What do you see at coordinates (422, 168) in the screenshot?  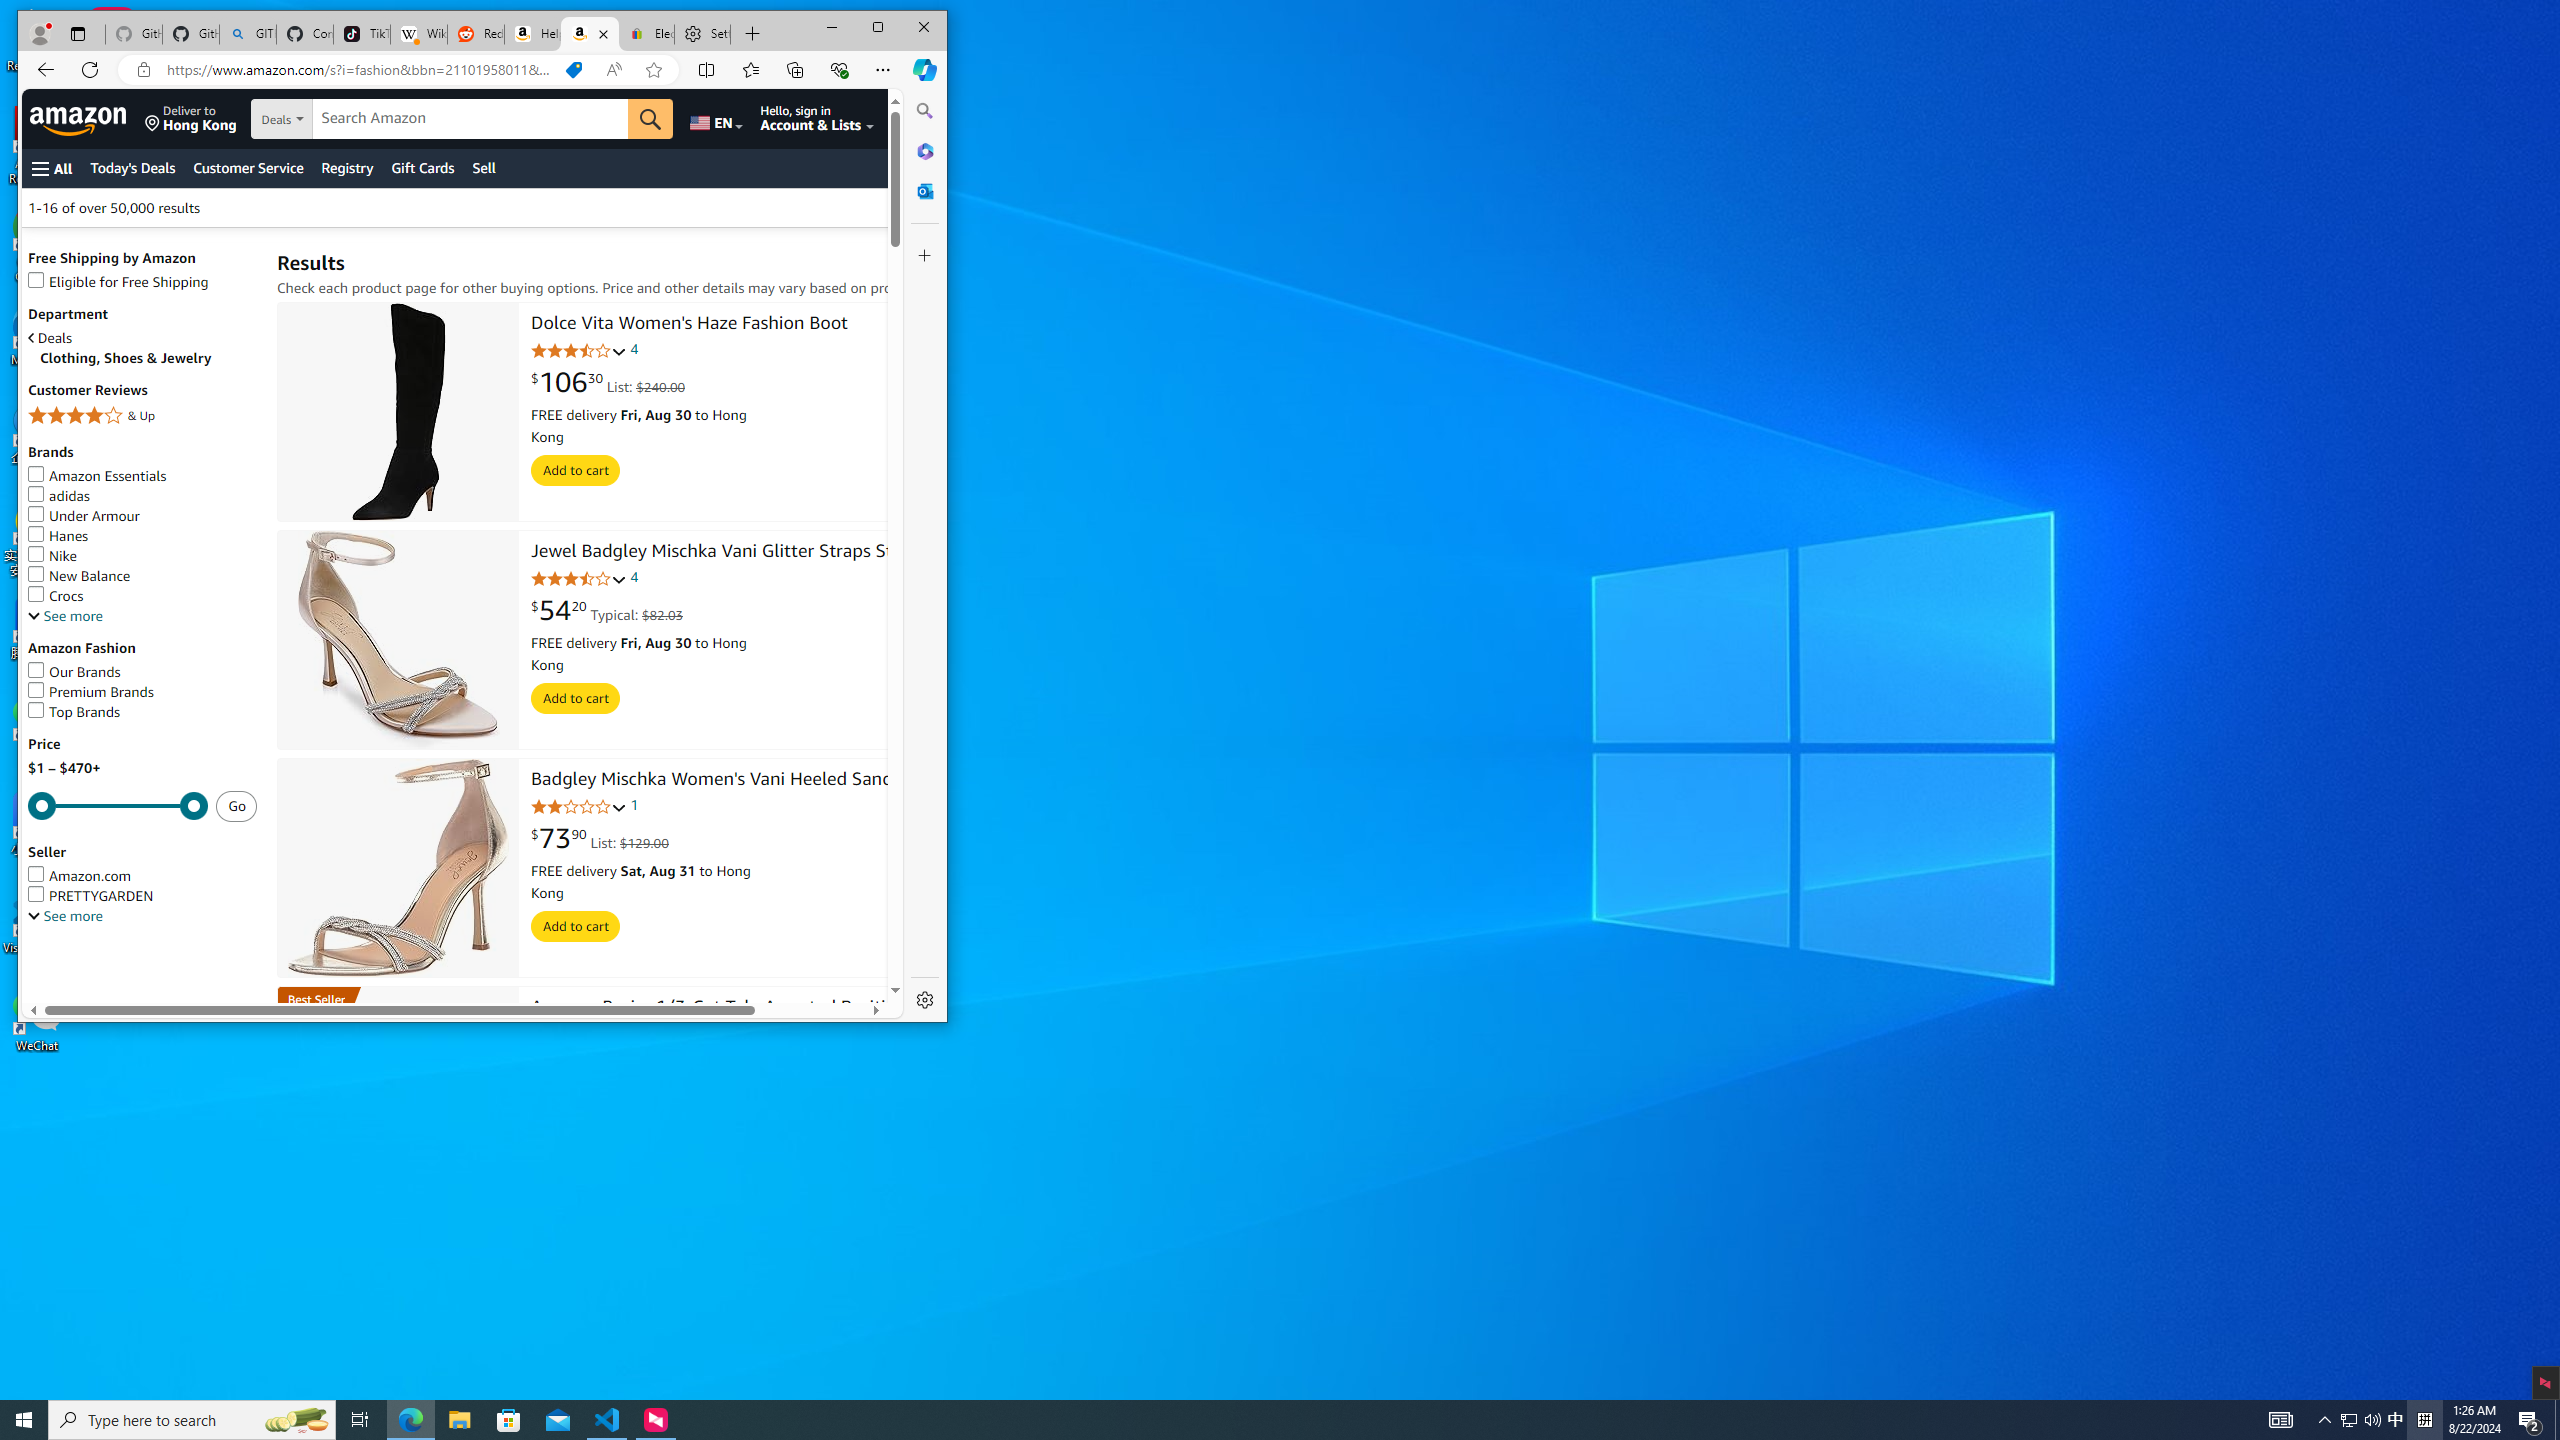 I see `Gift Cards` at bounding box center [422, 168].